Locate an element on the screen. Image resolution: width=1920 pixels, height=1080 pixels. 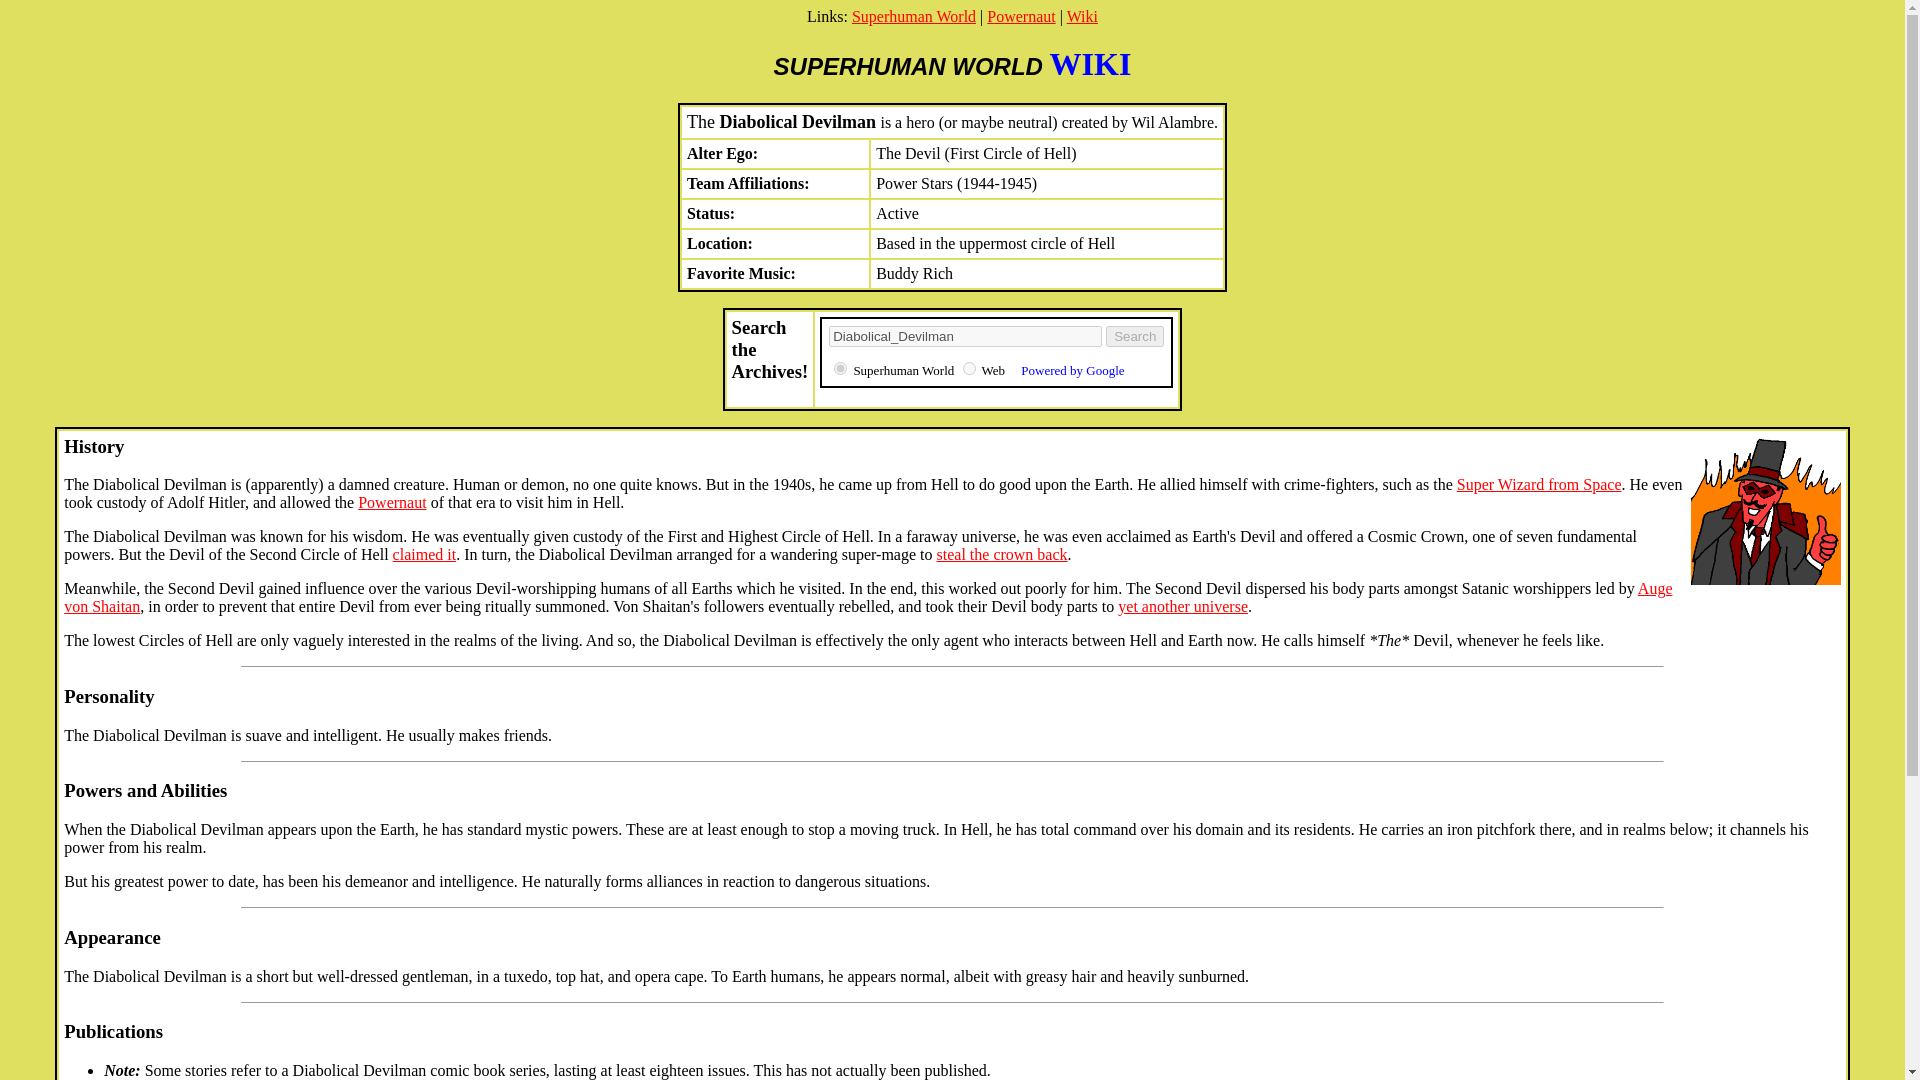
claimed it is located at coordinates (424, 554).